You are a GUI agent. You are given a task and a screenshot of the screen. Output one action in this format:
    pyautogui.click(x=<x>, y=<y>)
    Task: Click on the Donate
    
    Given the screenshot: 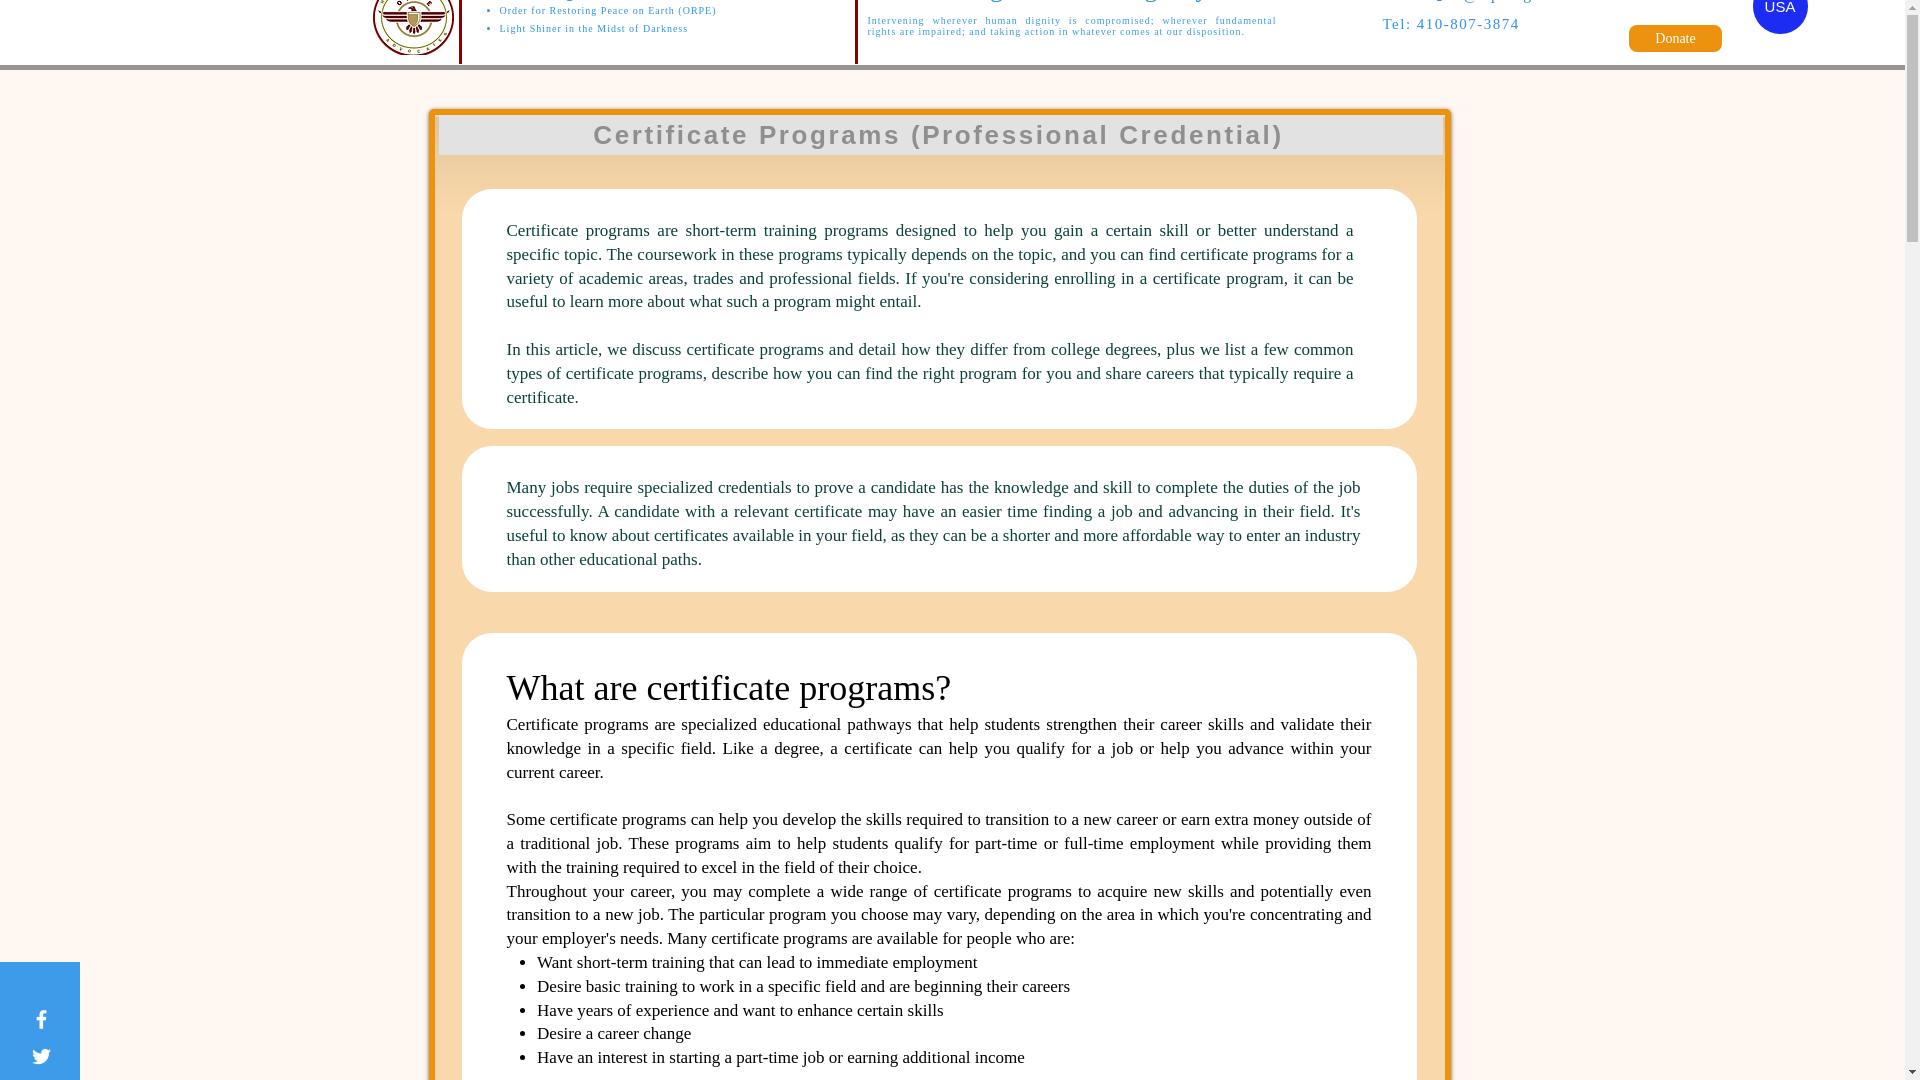 What is the action you would take?
    pyautogui.click(x=1675, y=38)
    